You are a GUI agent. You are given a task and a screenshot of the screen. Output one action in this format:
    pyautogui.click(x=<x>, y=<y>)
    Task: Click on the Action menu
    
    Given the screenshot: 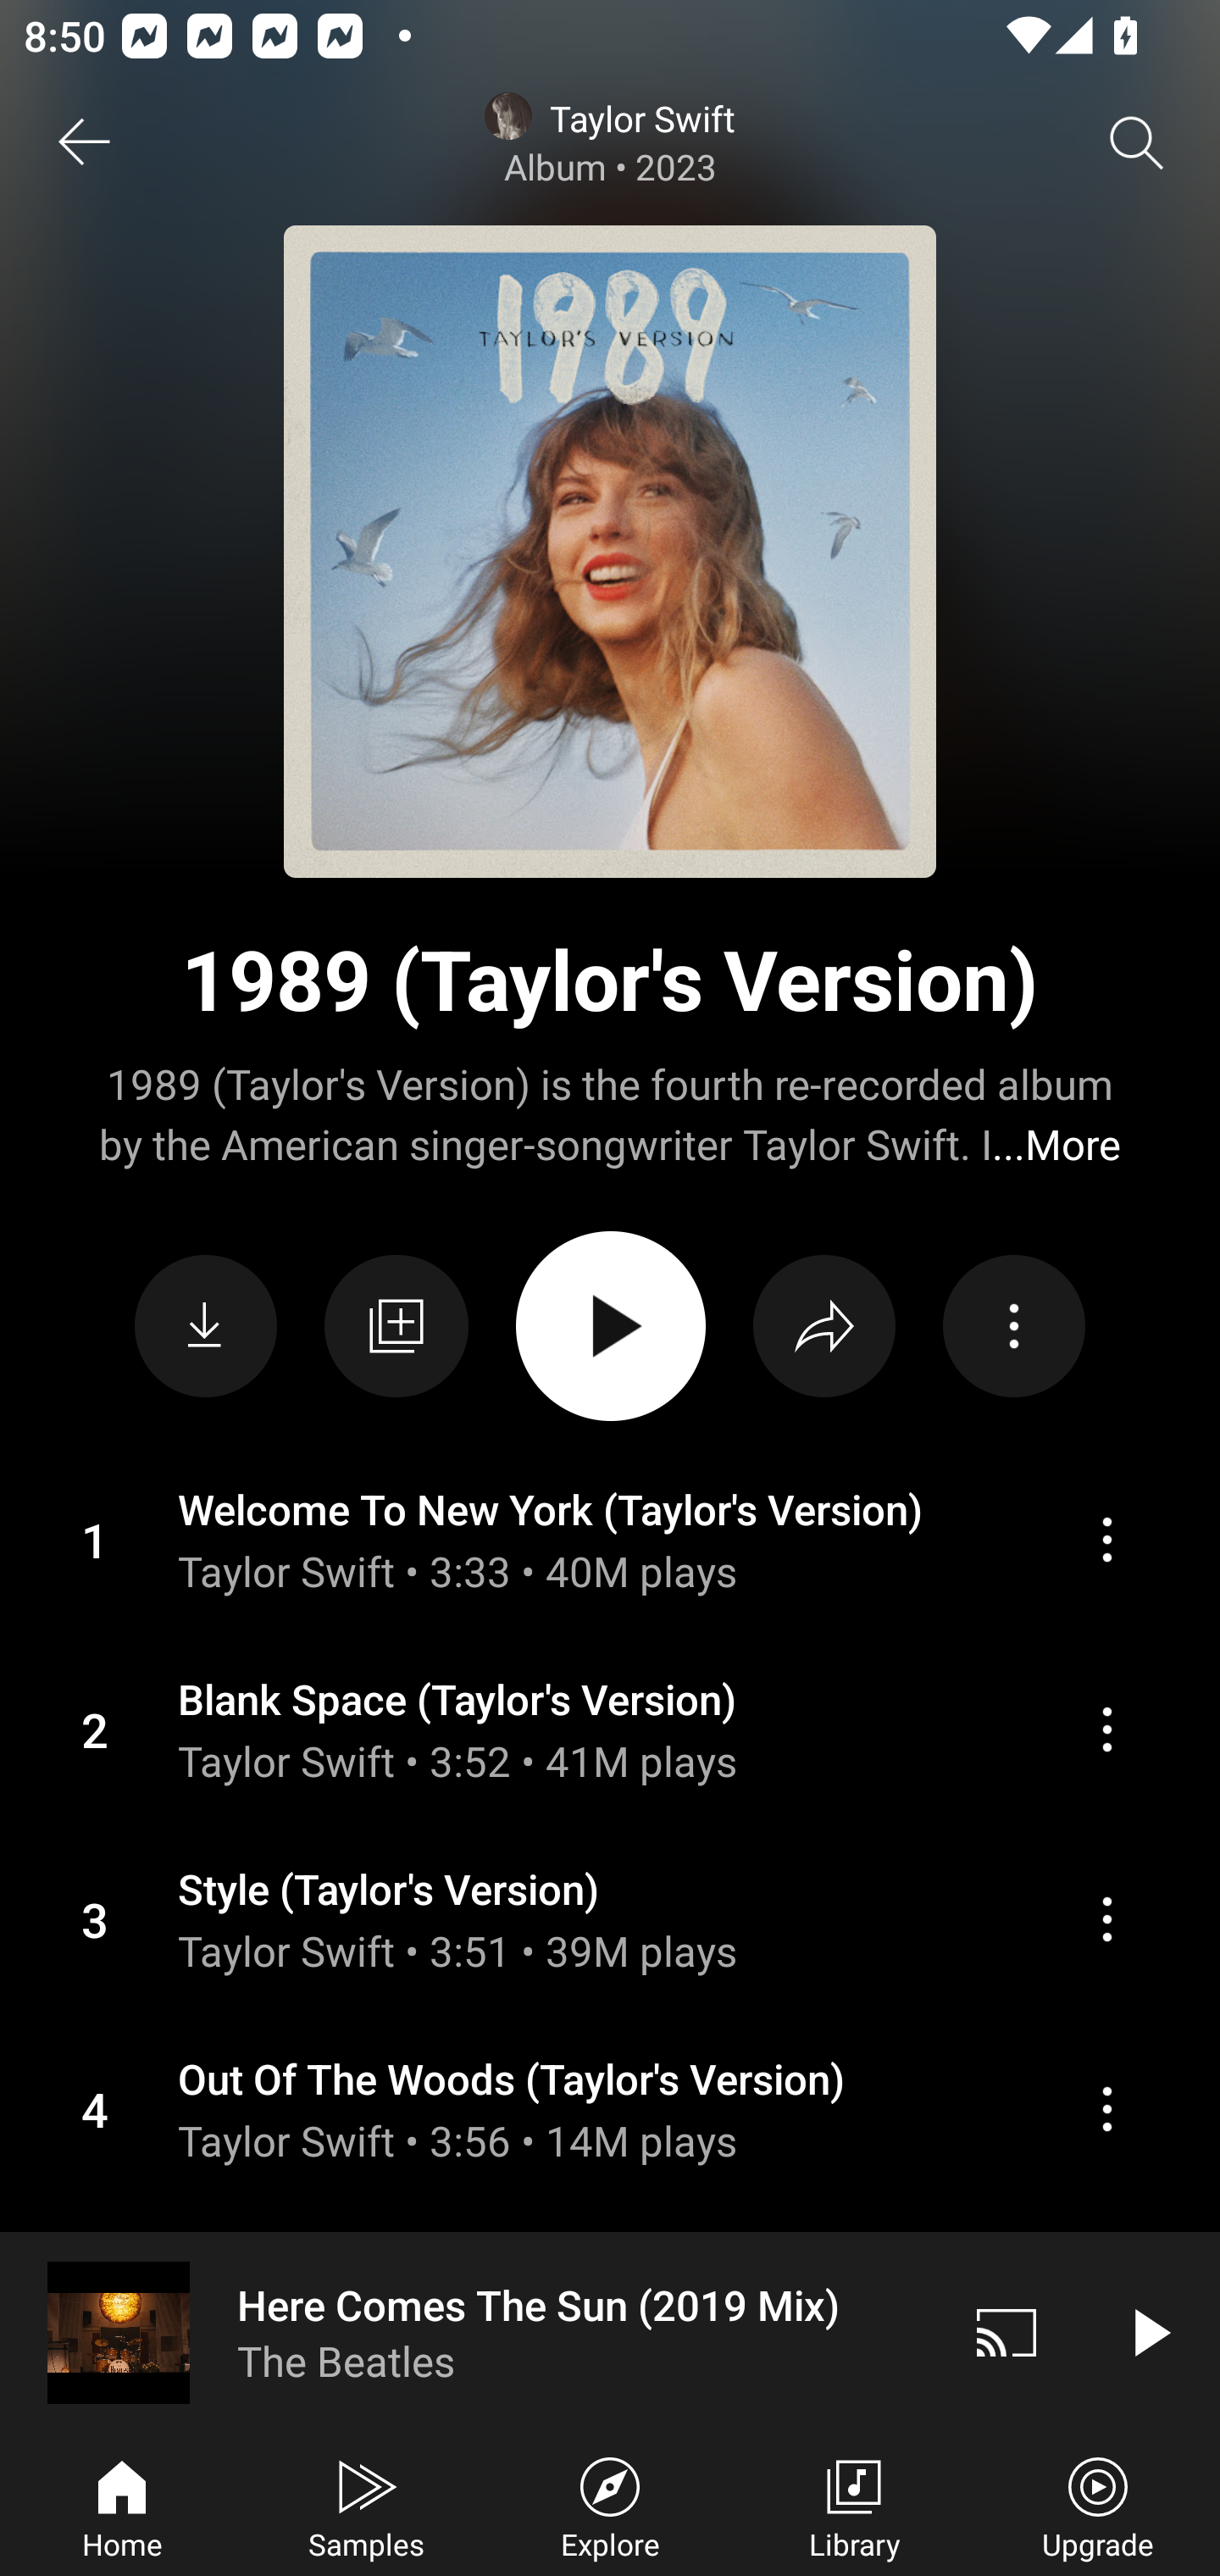 What is the action you would take?
    pyautogui.click(x=610, y=2110)
    